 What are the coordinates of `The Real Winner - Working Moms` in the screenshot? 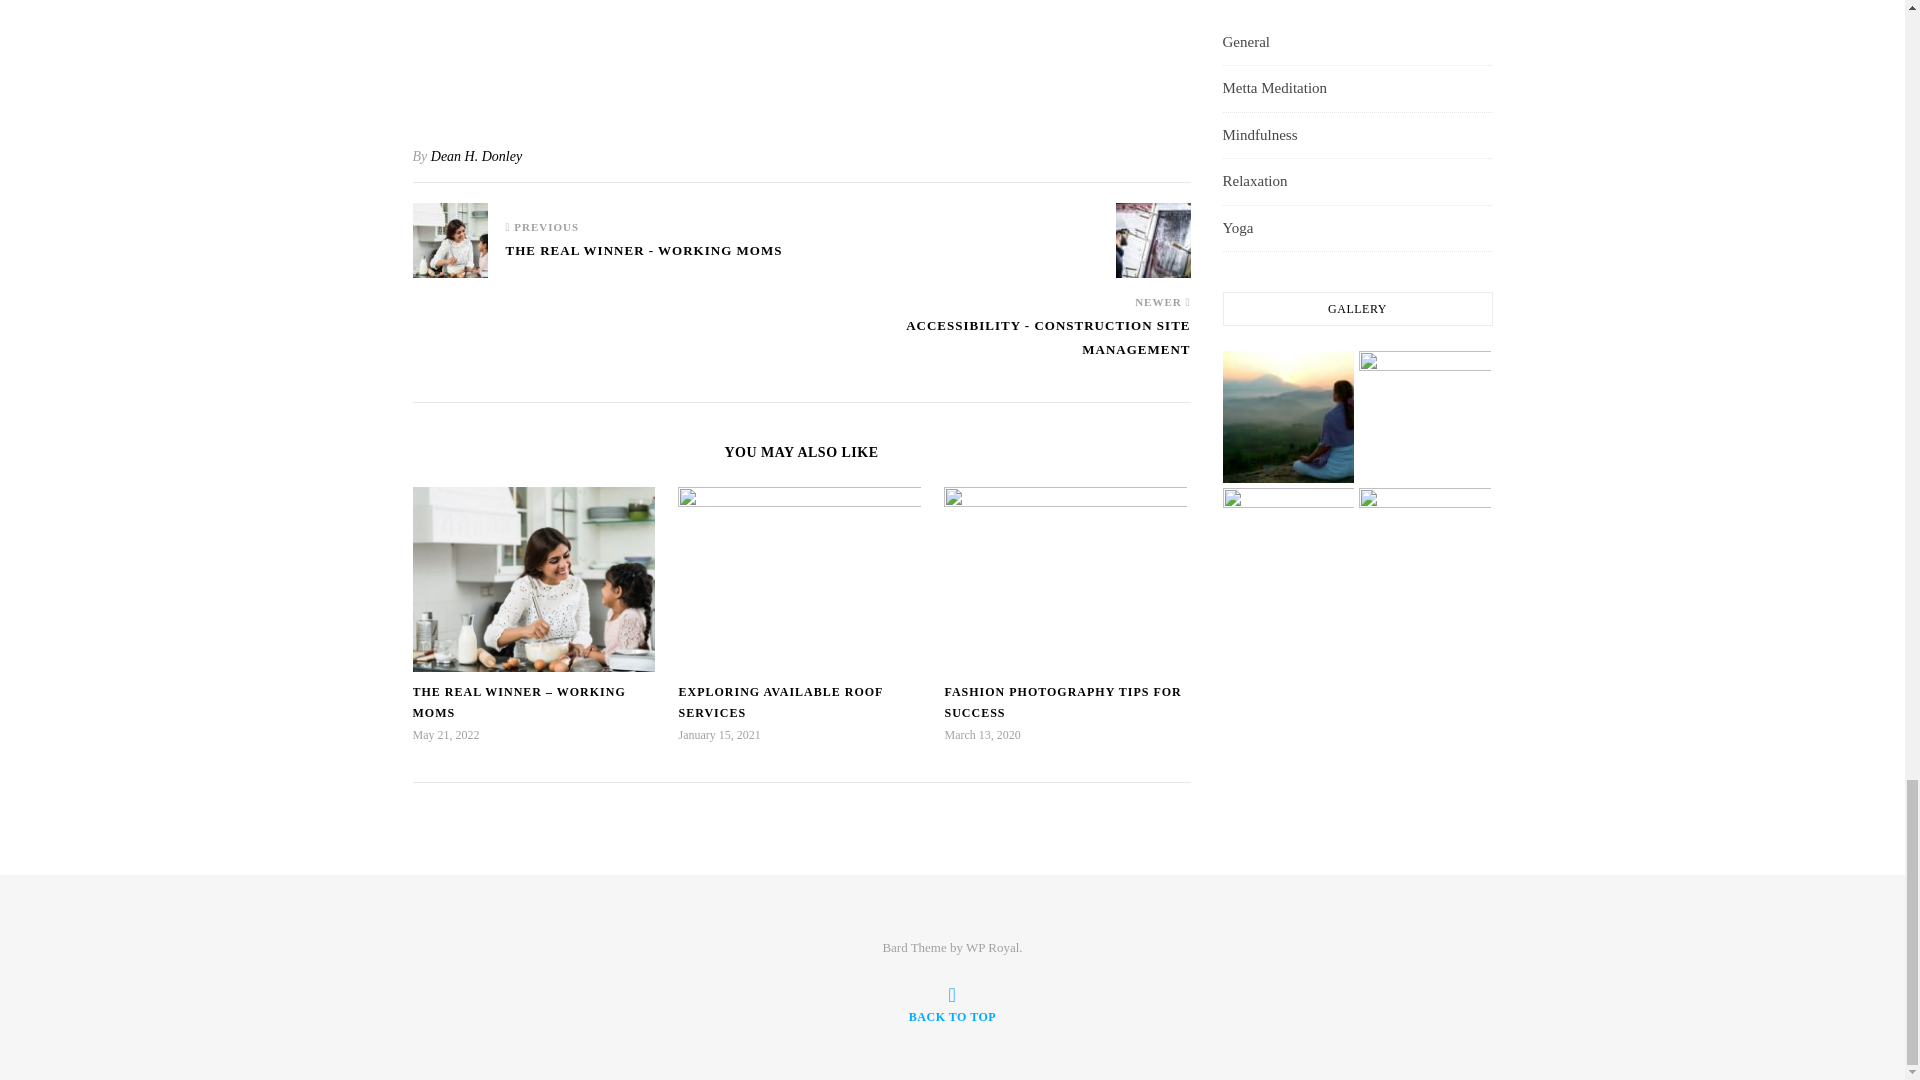 It's located at (644, 259).